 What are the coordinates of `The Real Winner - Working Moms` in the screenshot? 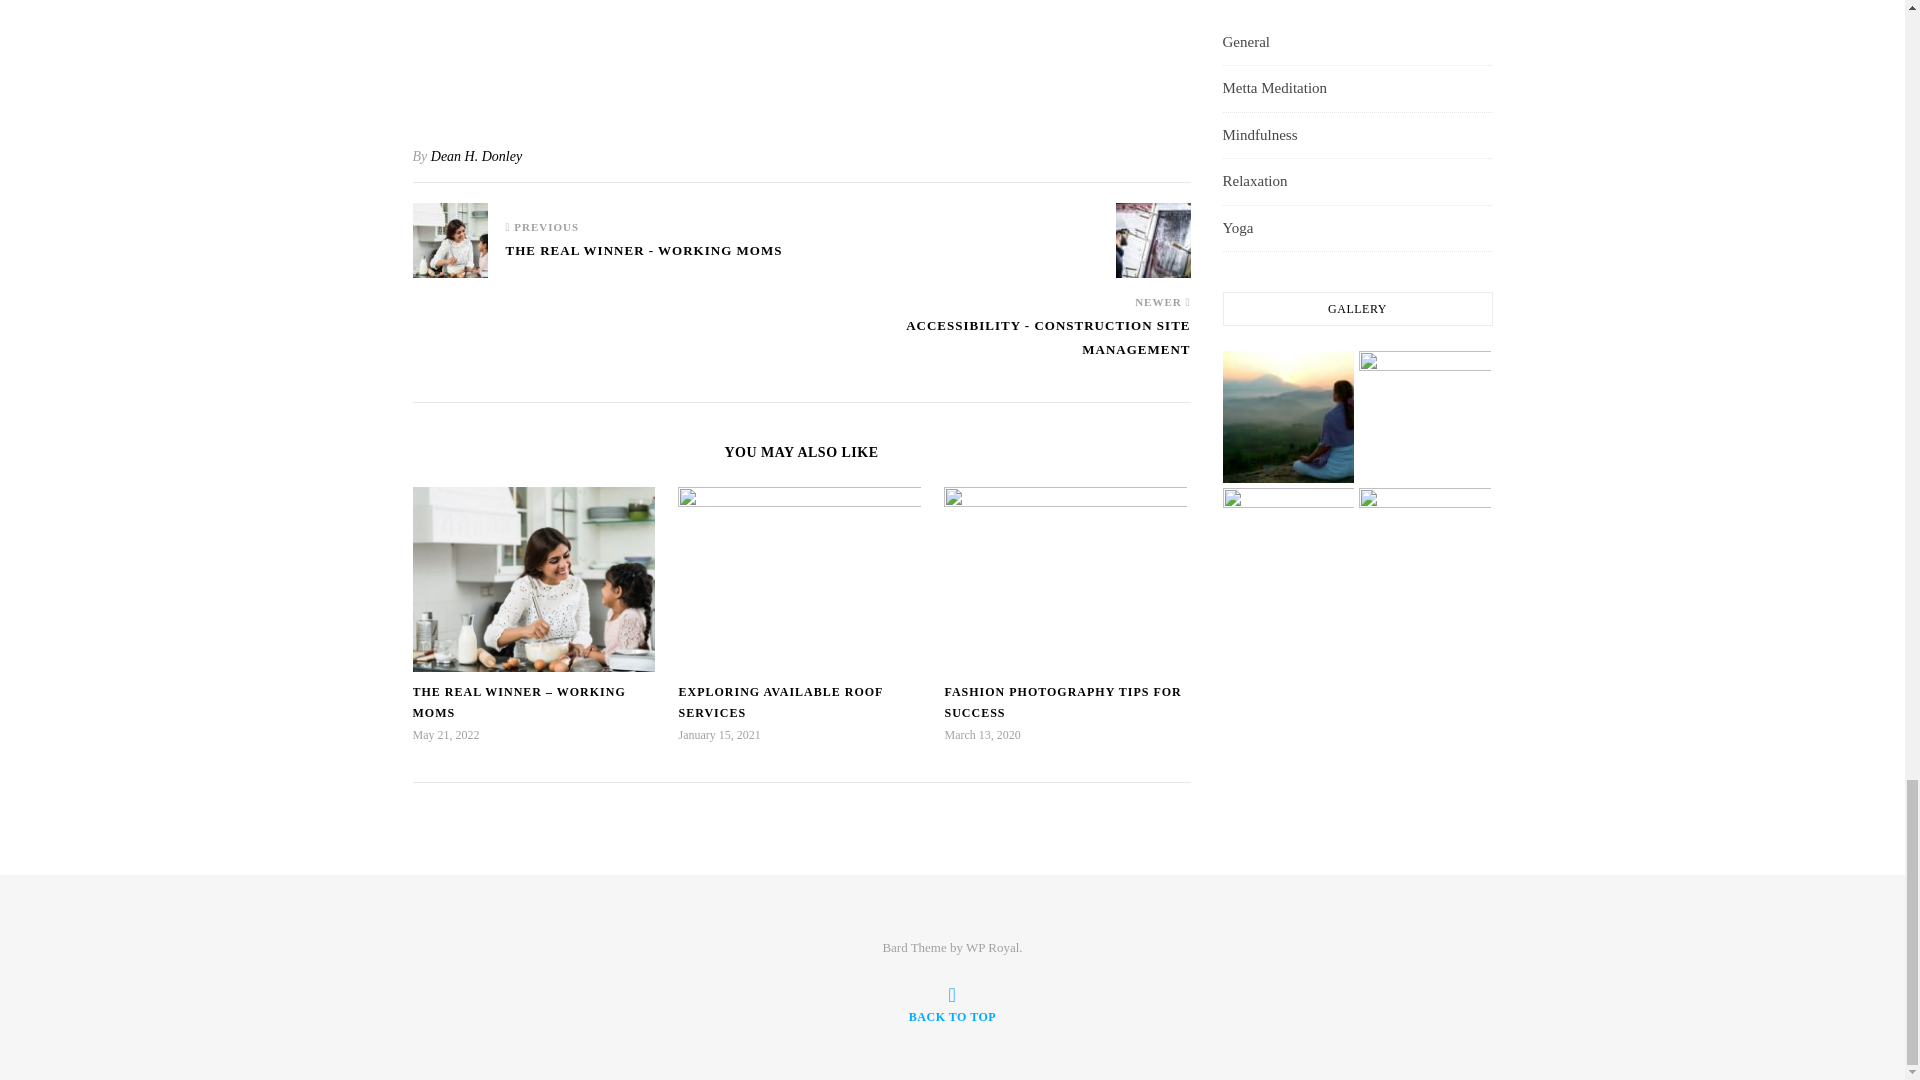 It's located at (644, 259).